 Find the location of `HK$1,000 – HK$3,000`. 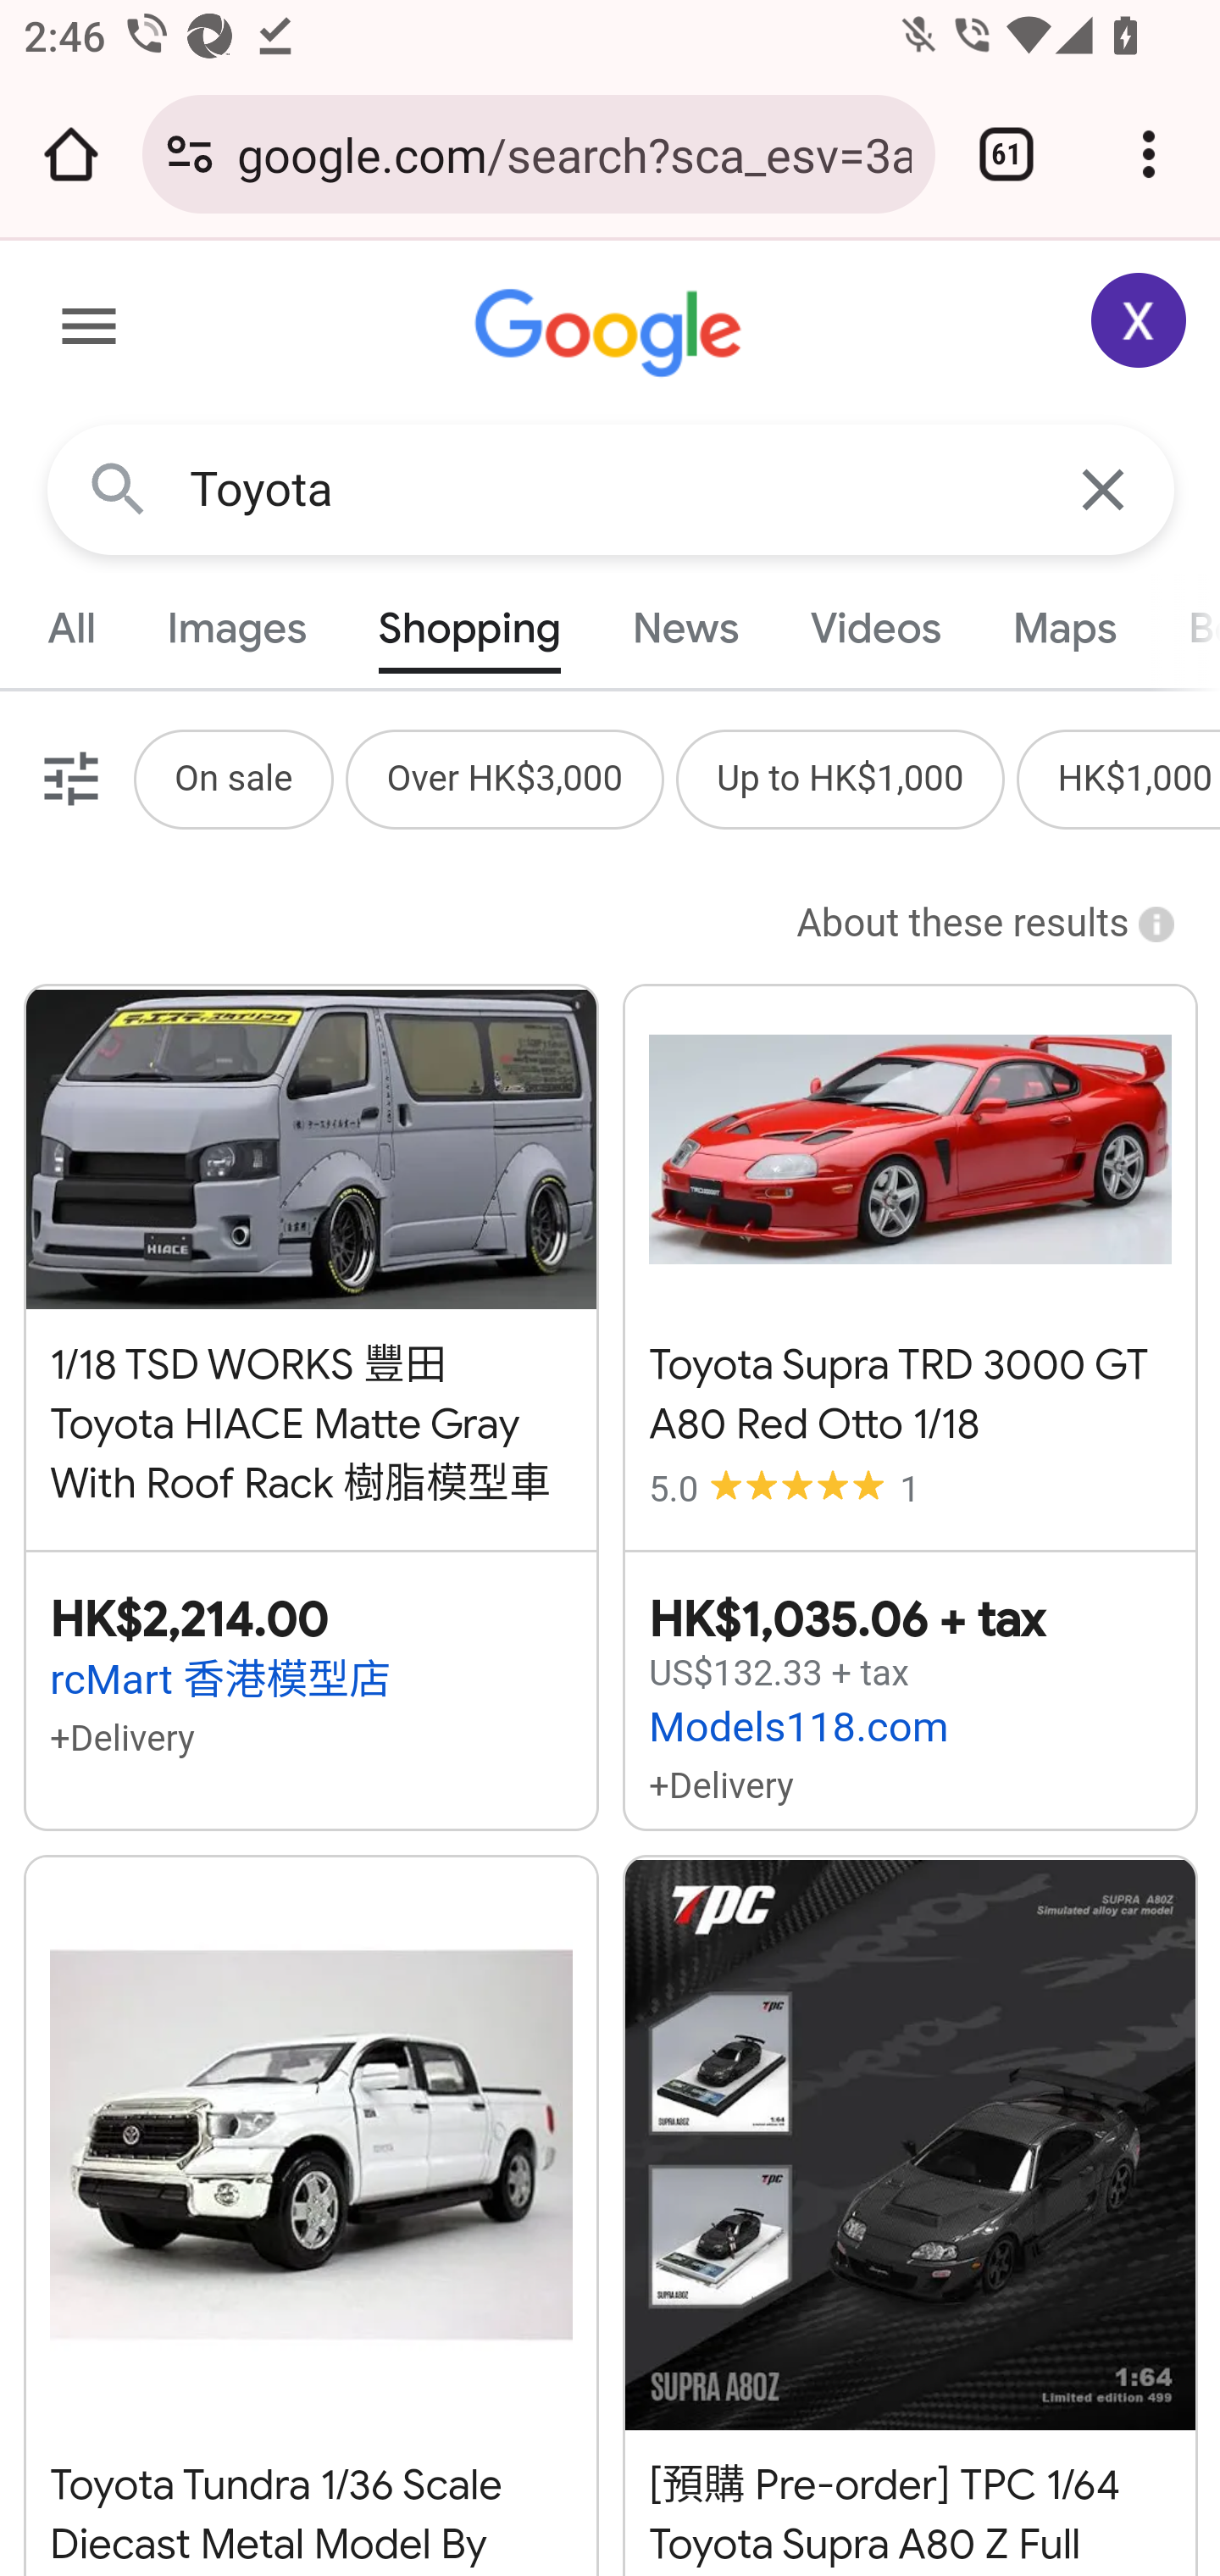

HK$1,000 – HK$3,000 is located at coordinates (1137, 778).